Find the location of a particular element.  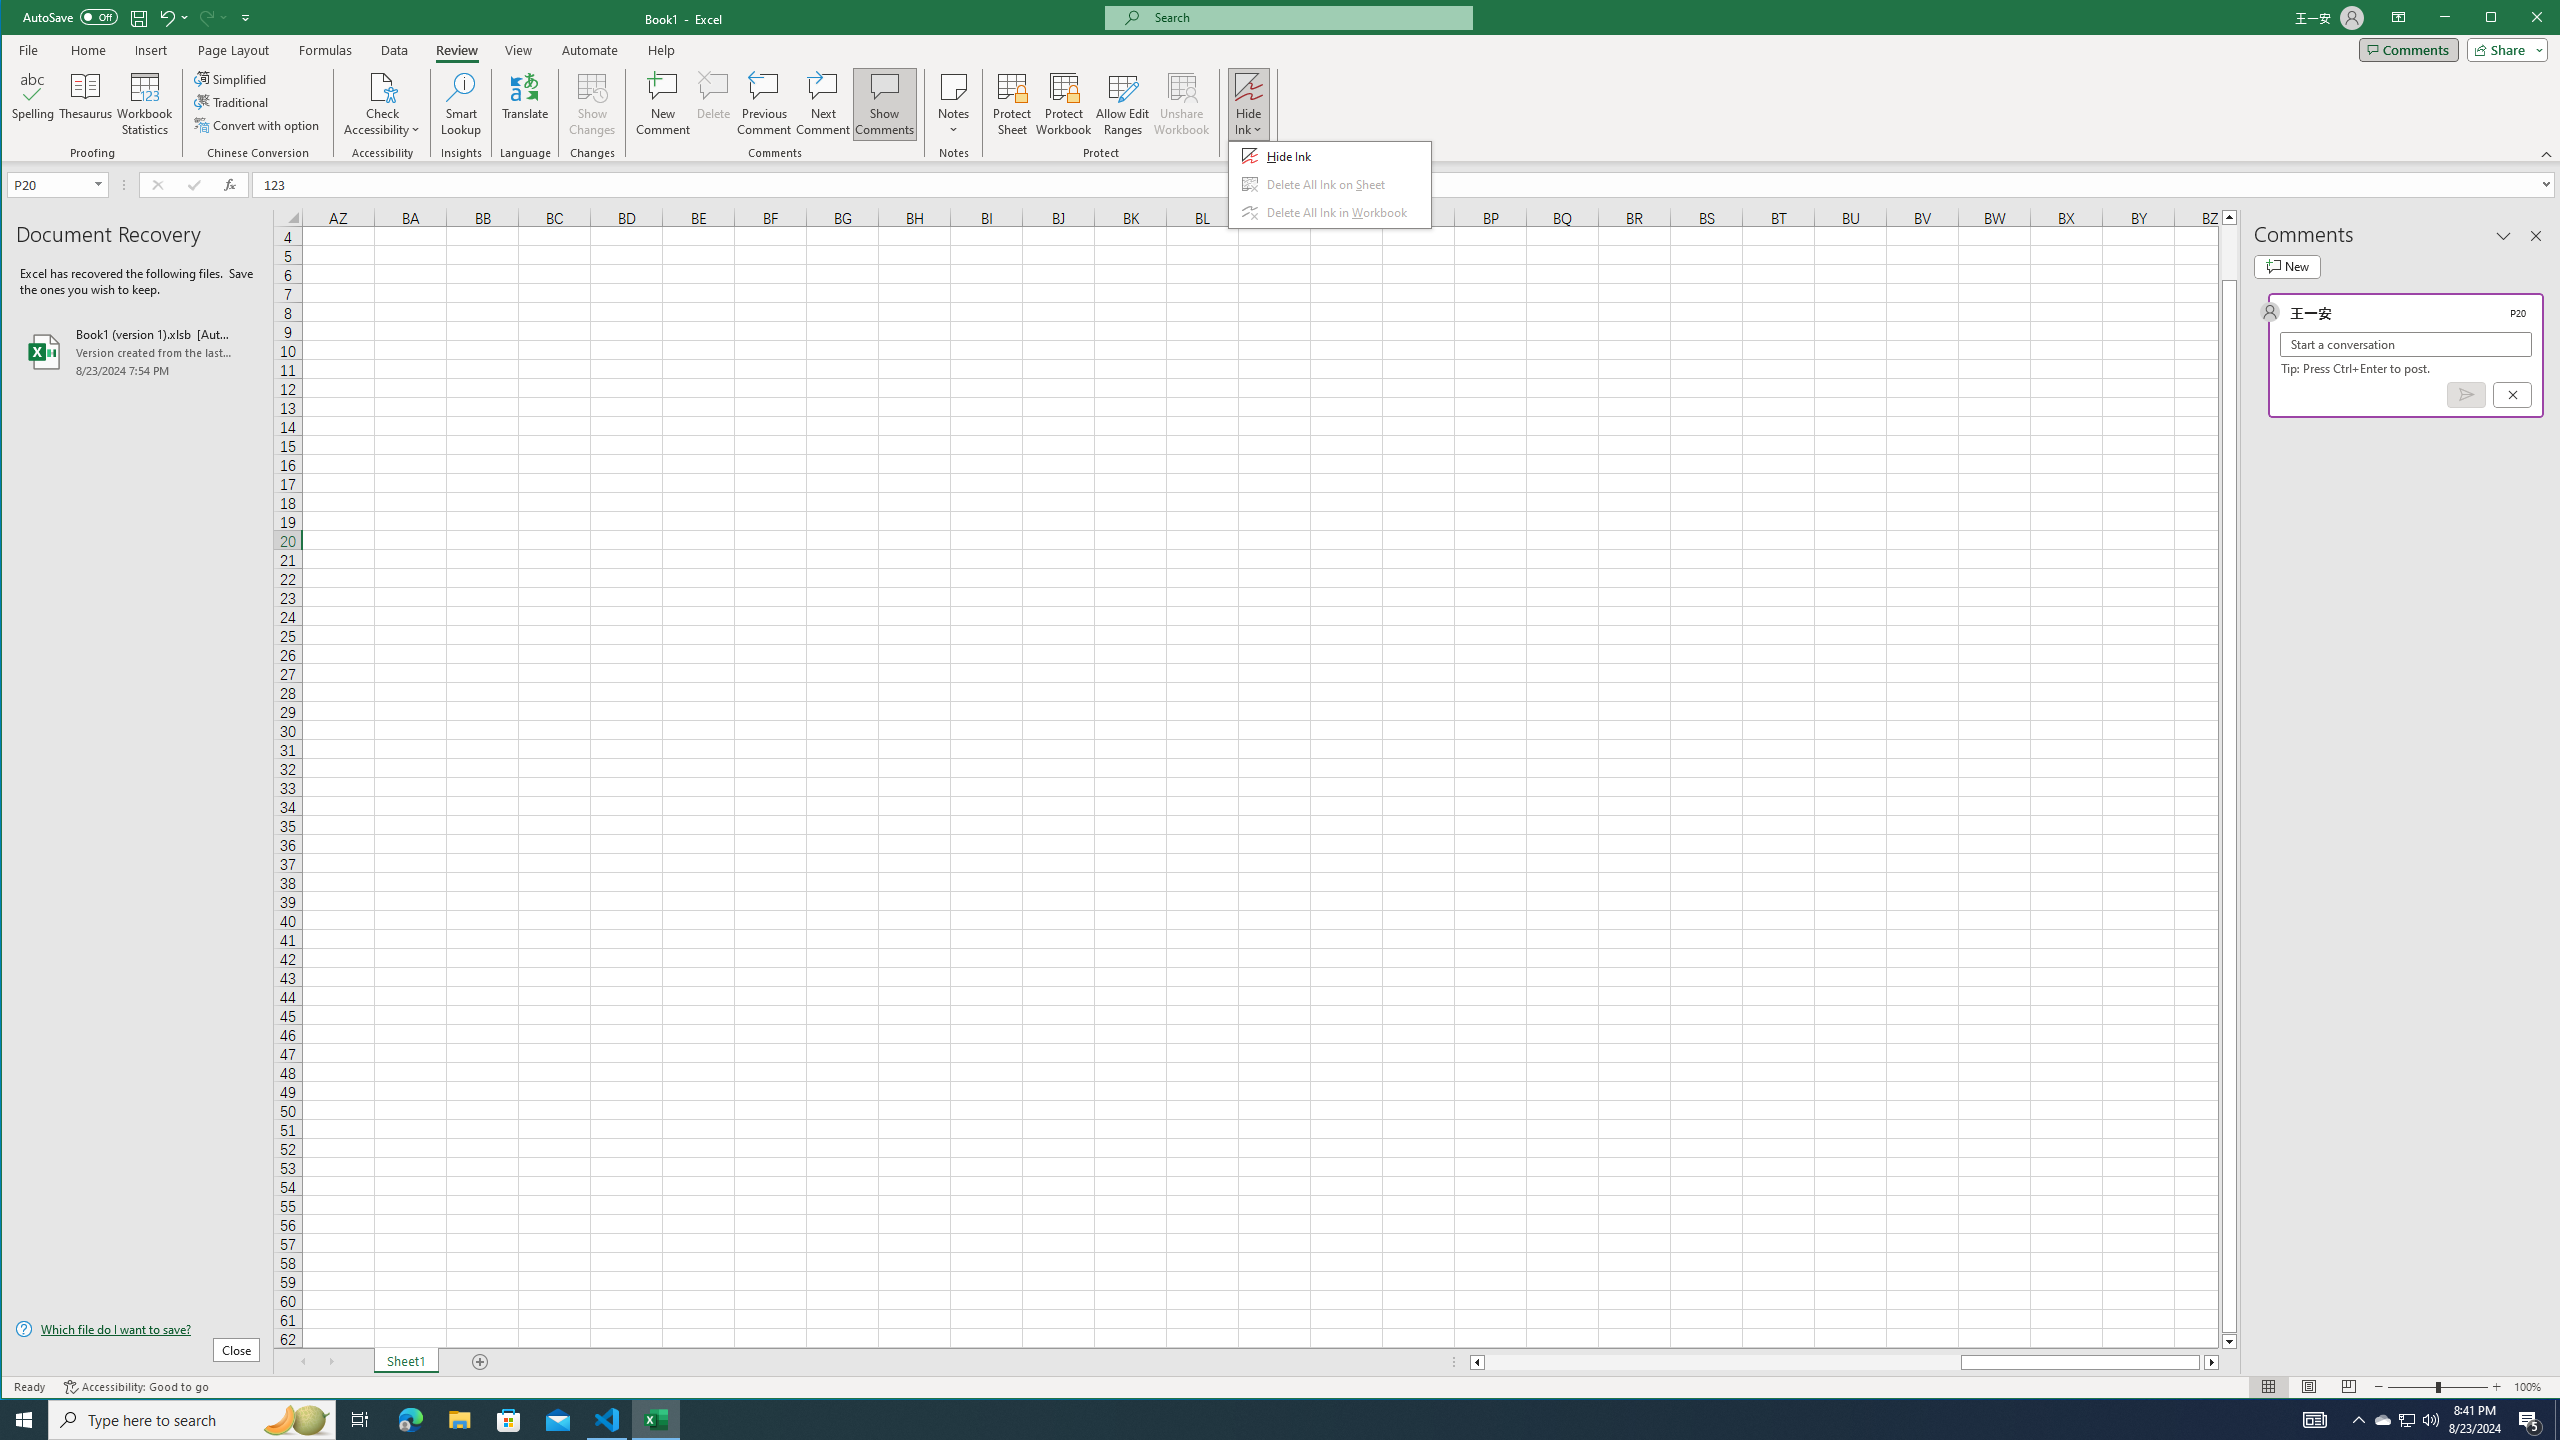

Allow Edit Ranges is located at coordinates (1122, 104).